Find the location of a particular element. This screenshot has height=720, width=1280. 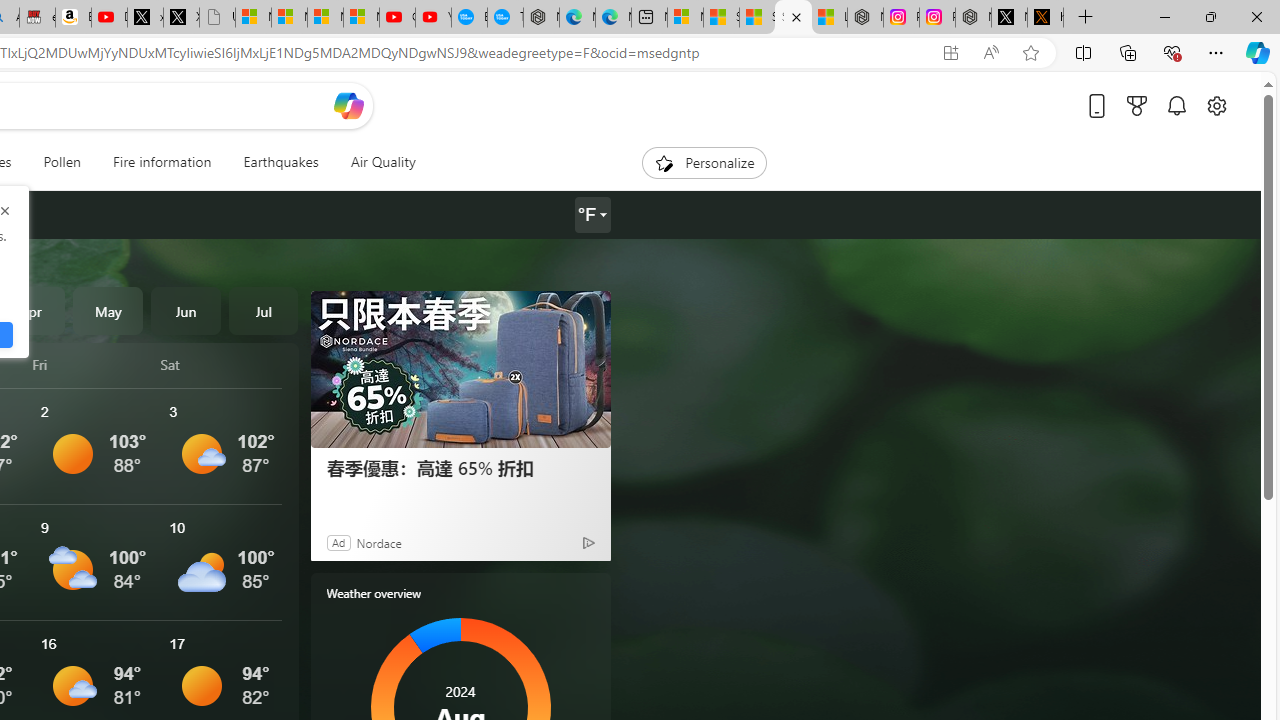

Weather settings is located at coordinates (592, 215).